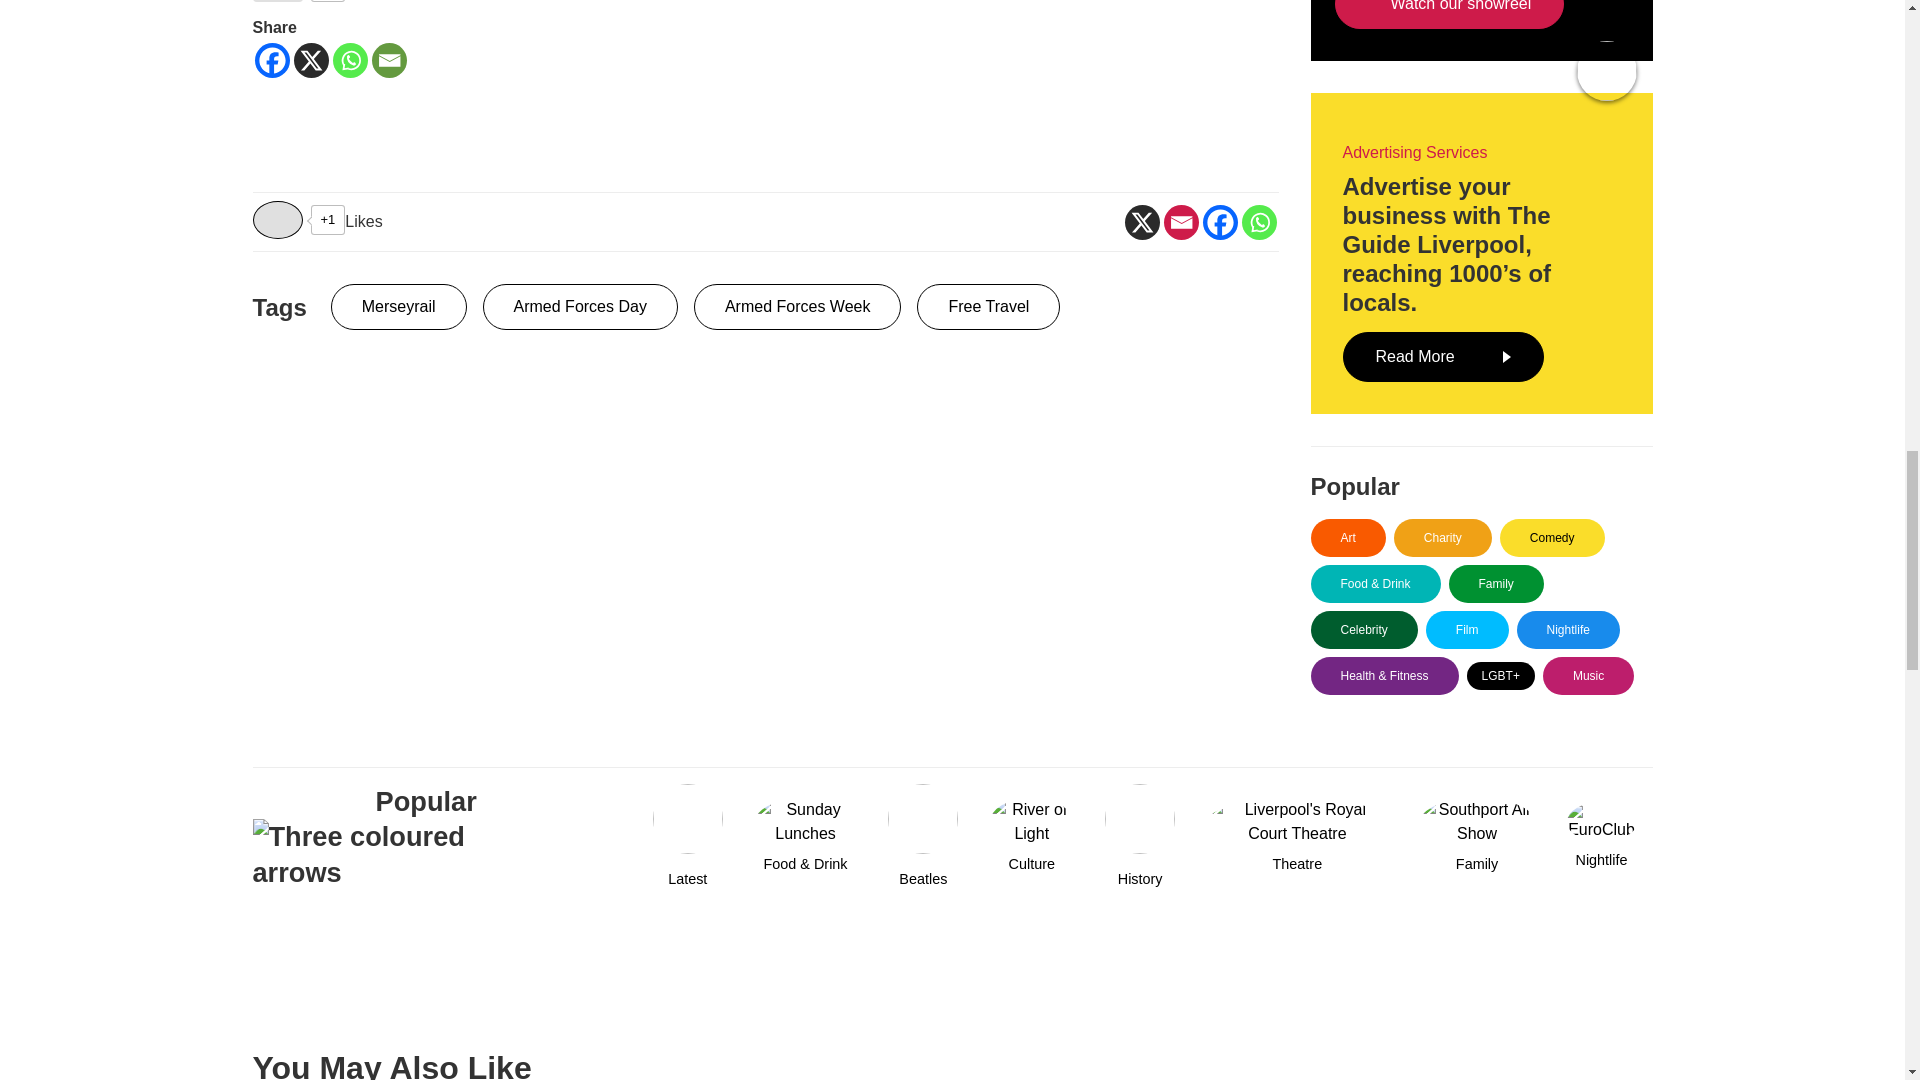  Describe the element at coordinates (1141, 222) in the screenshot. I see `X` at that location.